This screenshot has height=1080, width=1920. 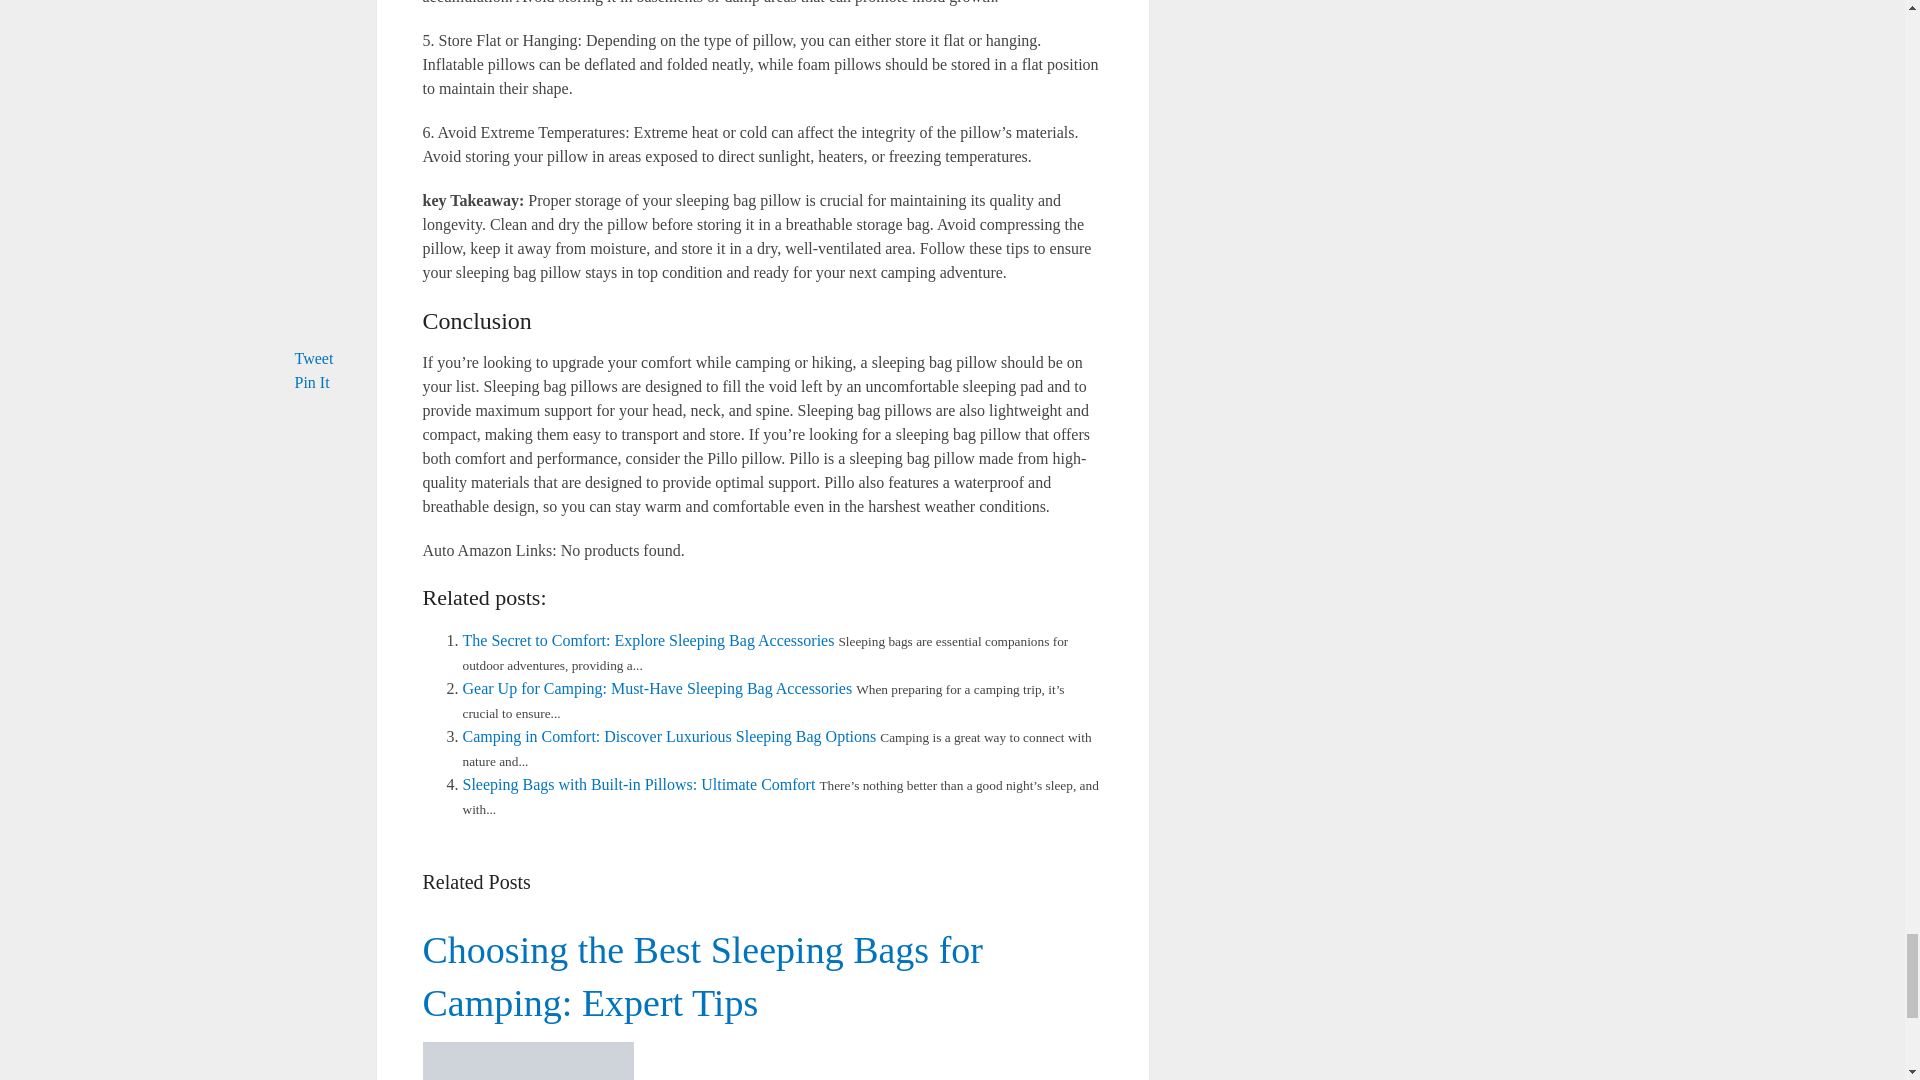 What do you see at coordinates (702, 976) in the screenshot?
I see `Choosing the Best Sleeping Bags for Camping: Expert Tips` at bounding box center [702, 976].